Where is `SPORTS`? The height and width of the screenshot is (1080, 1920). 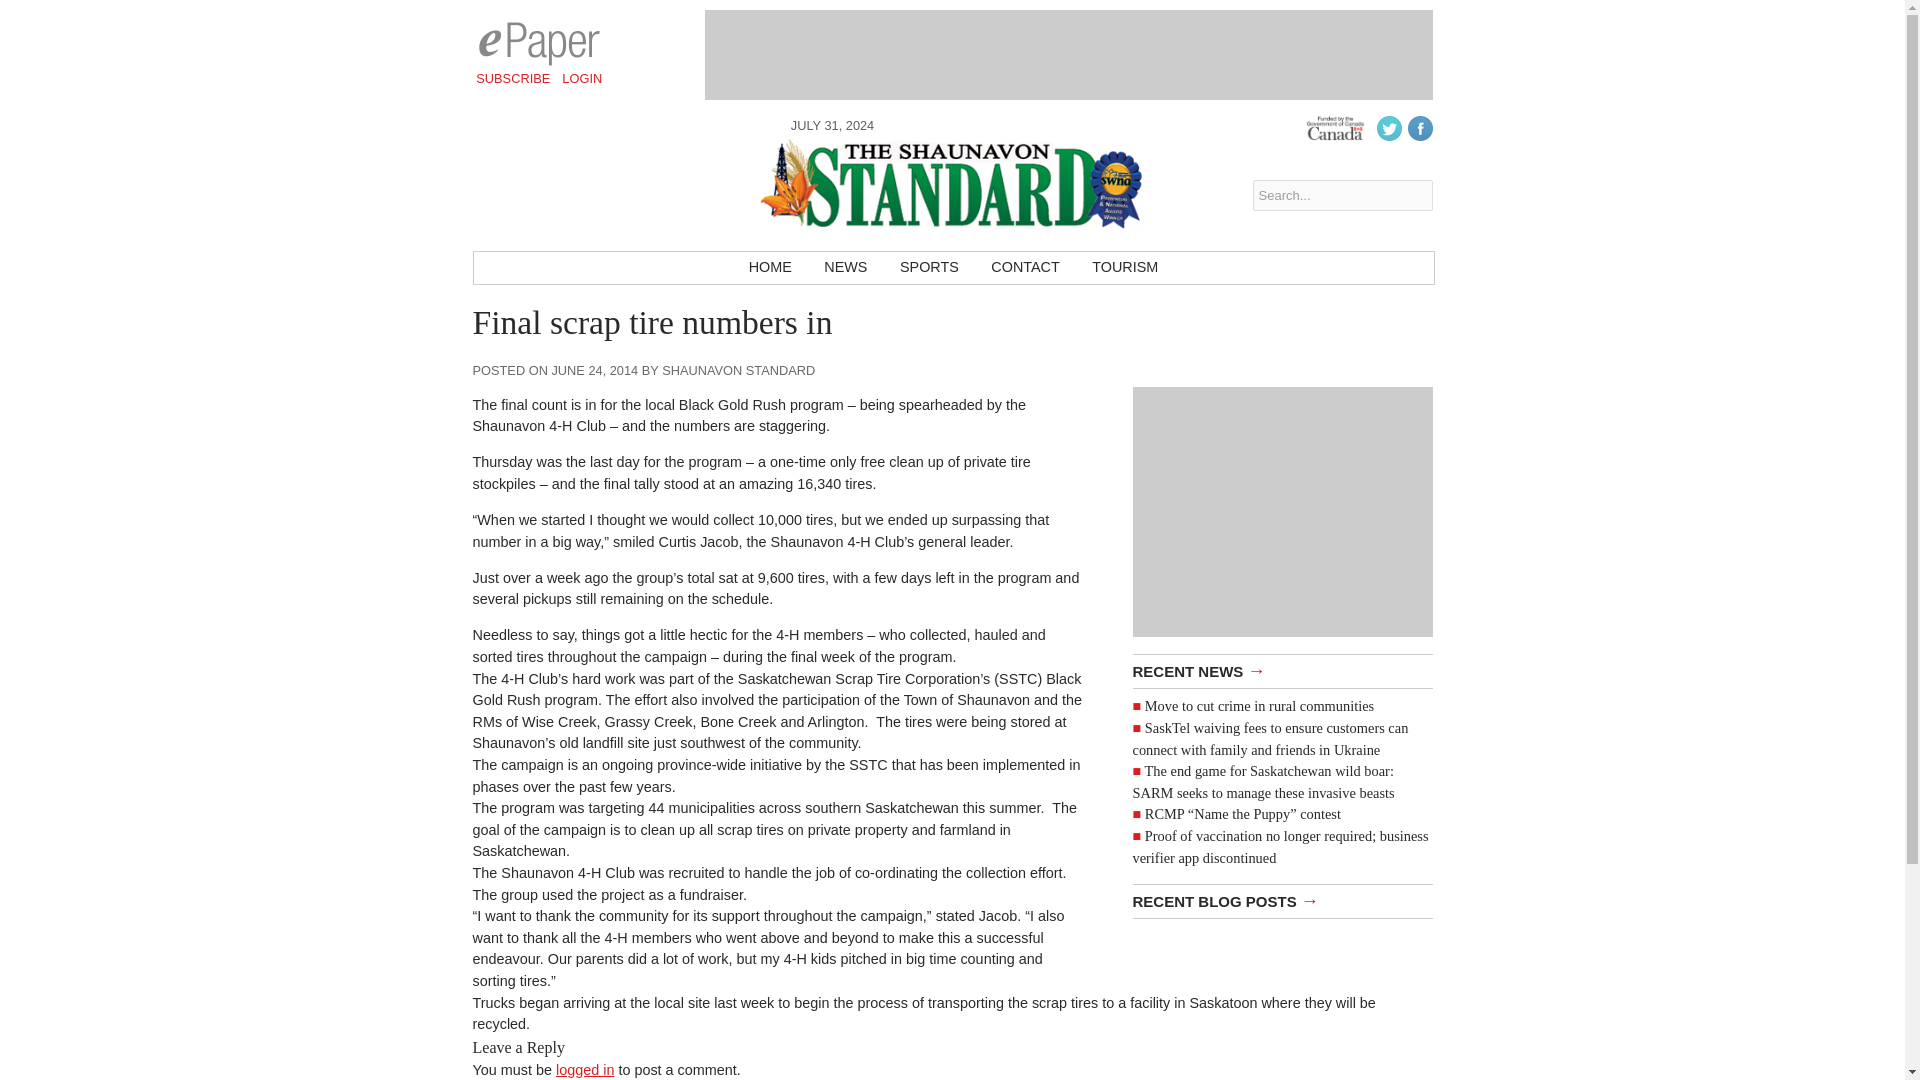
SPORTS is located at coordinates (929, 268).